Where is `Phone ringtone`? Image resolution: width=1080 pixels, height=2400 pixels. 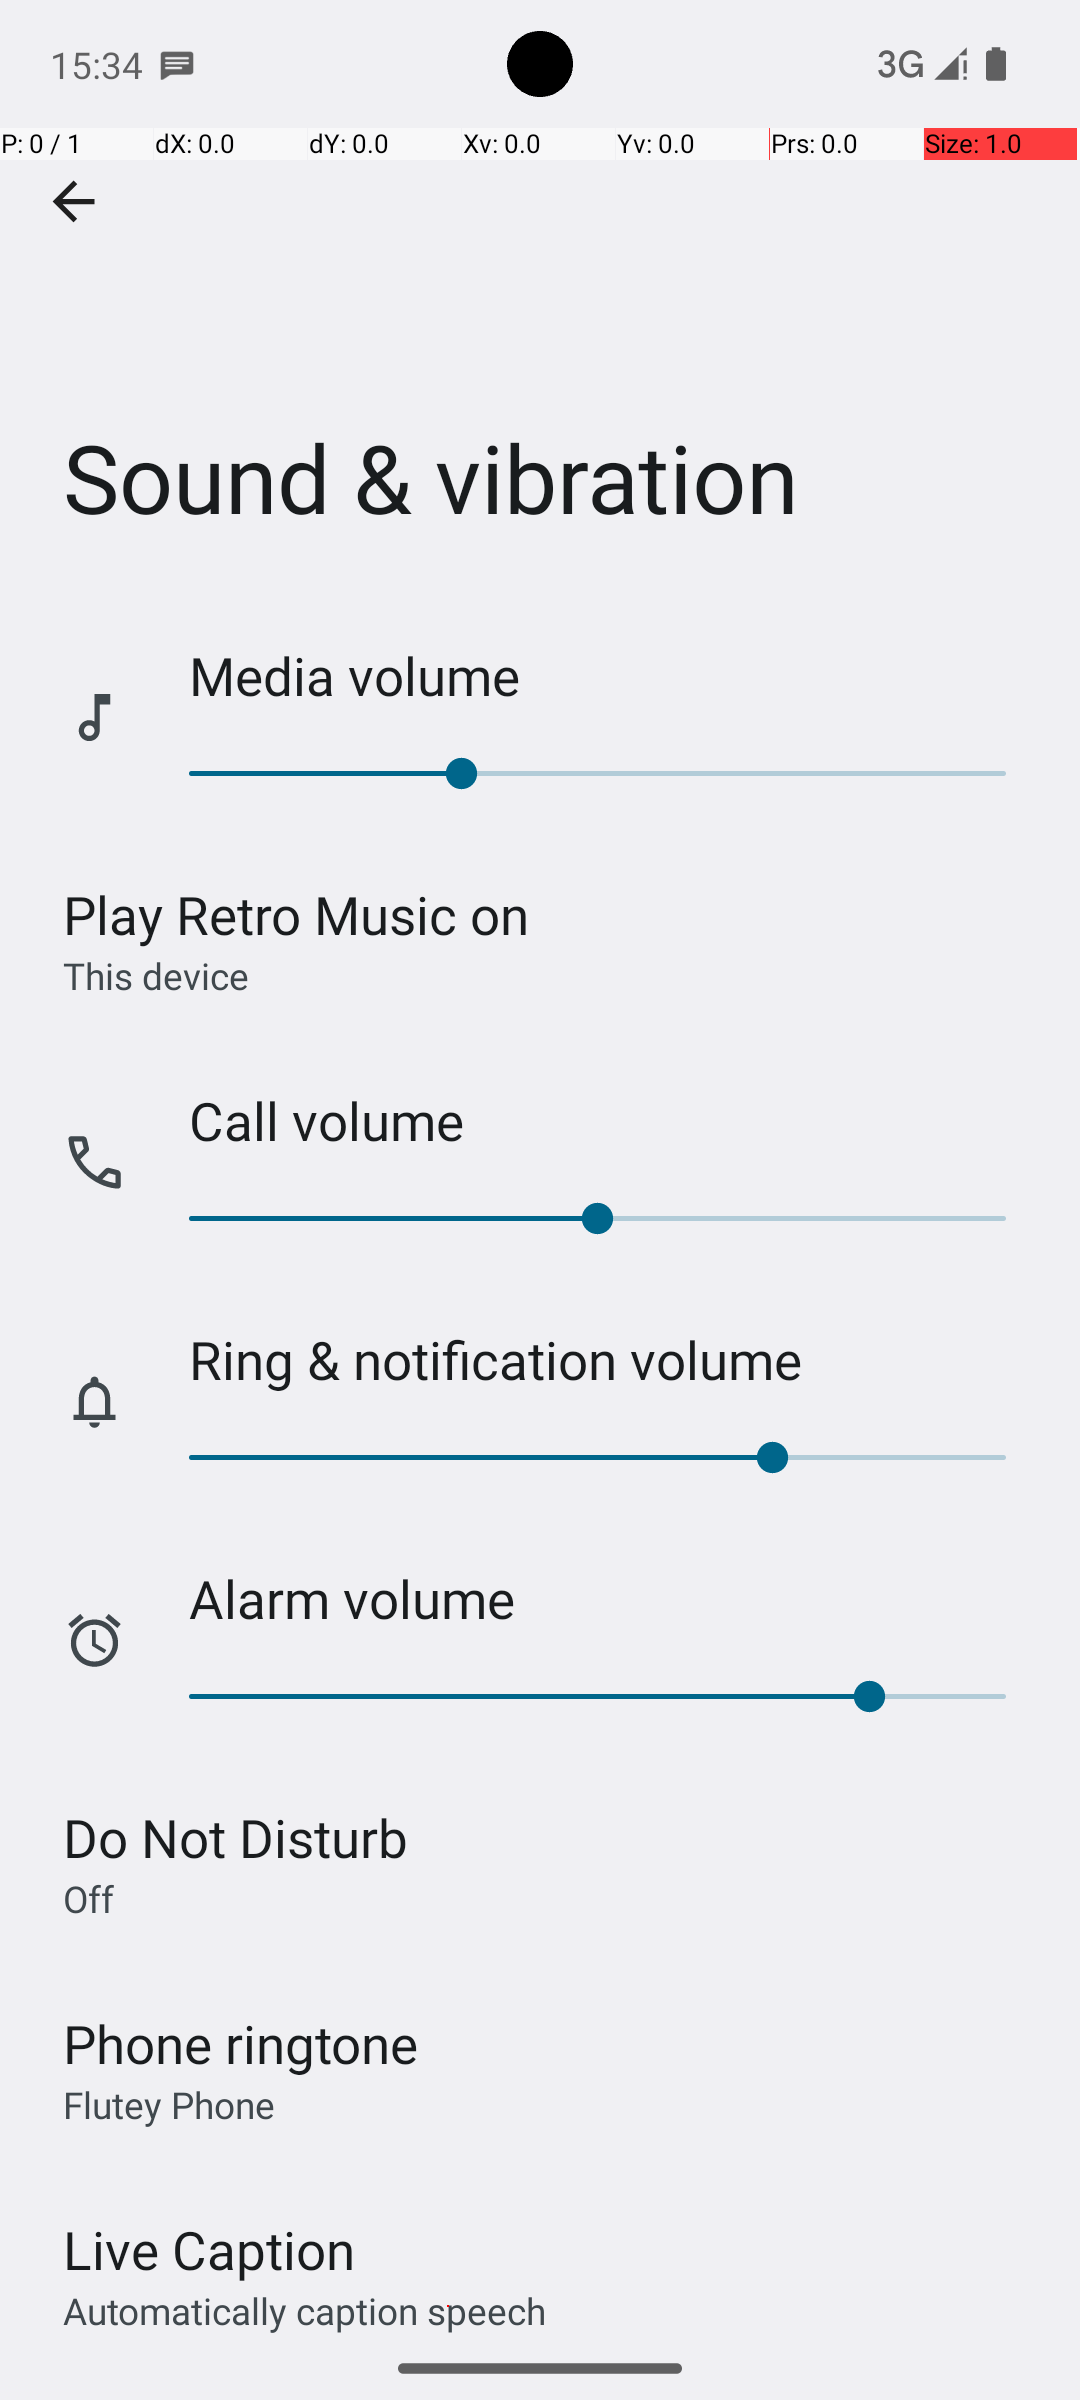
Phone ringtone is located at coordinates (241, 2044).